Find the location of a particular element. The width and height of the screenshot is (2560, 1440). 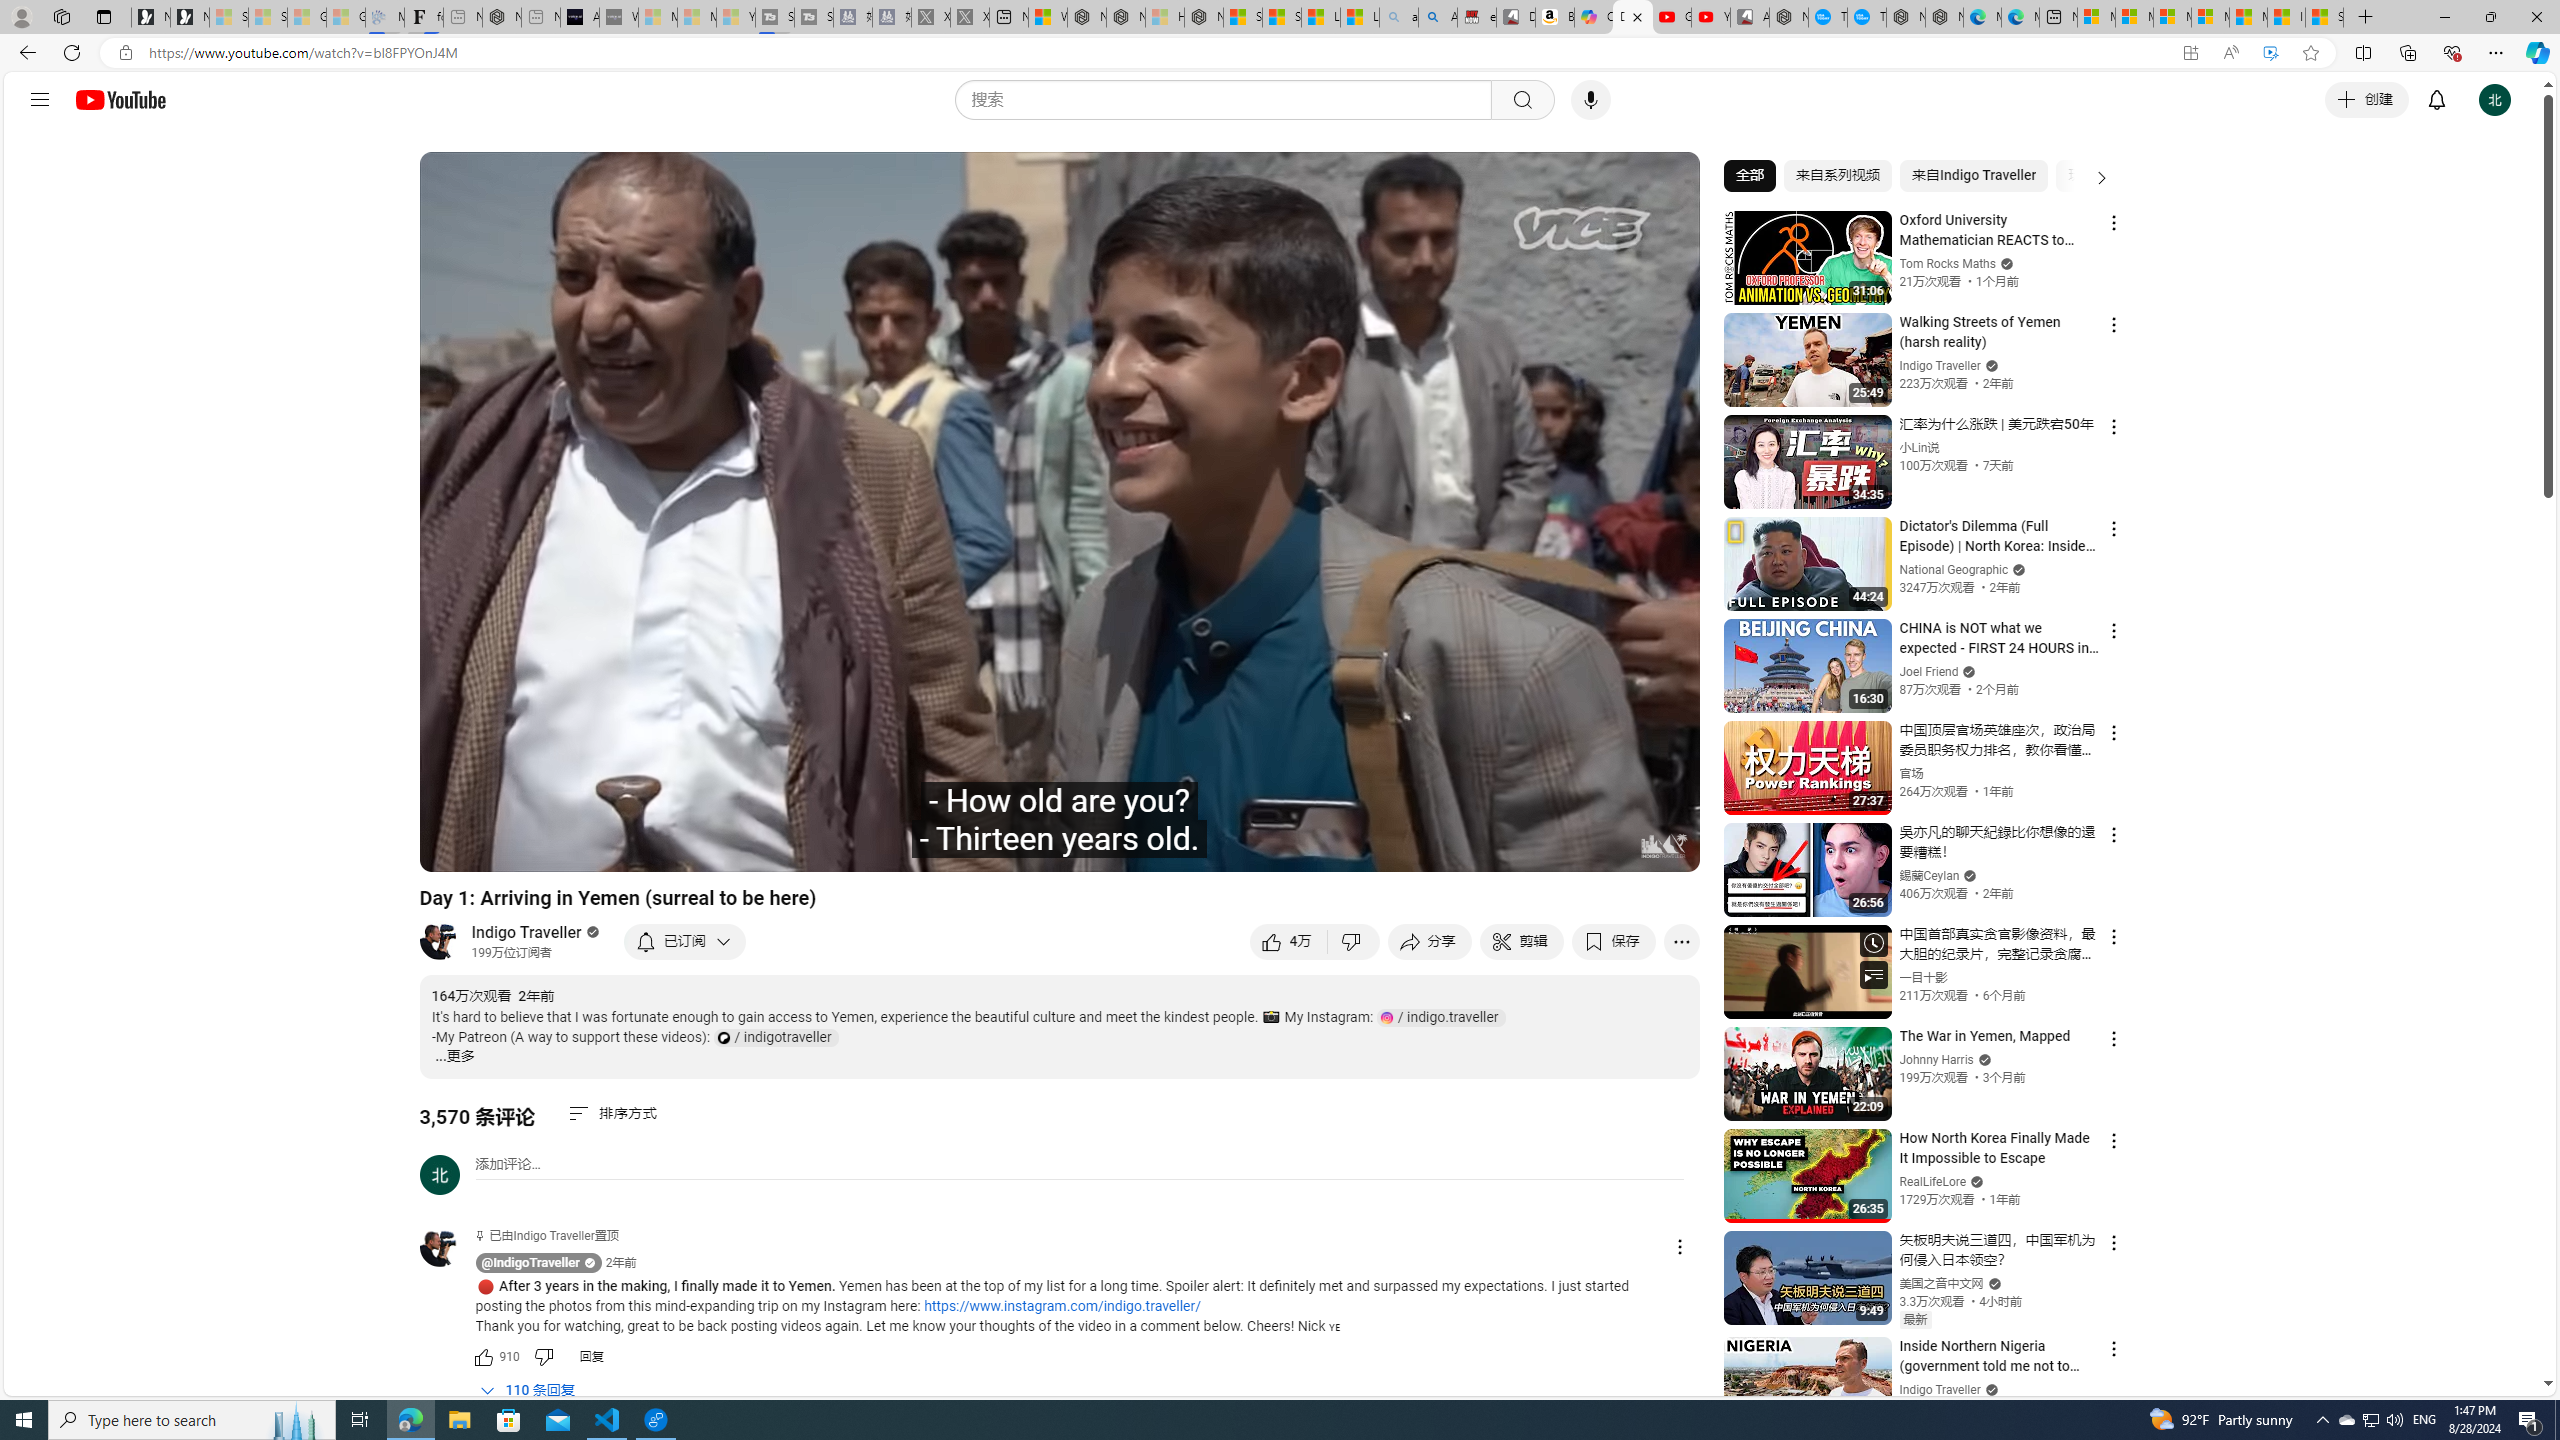

The most popular Google 'how to' searches is located at coordinates (1866, 17).